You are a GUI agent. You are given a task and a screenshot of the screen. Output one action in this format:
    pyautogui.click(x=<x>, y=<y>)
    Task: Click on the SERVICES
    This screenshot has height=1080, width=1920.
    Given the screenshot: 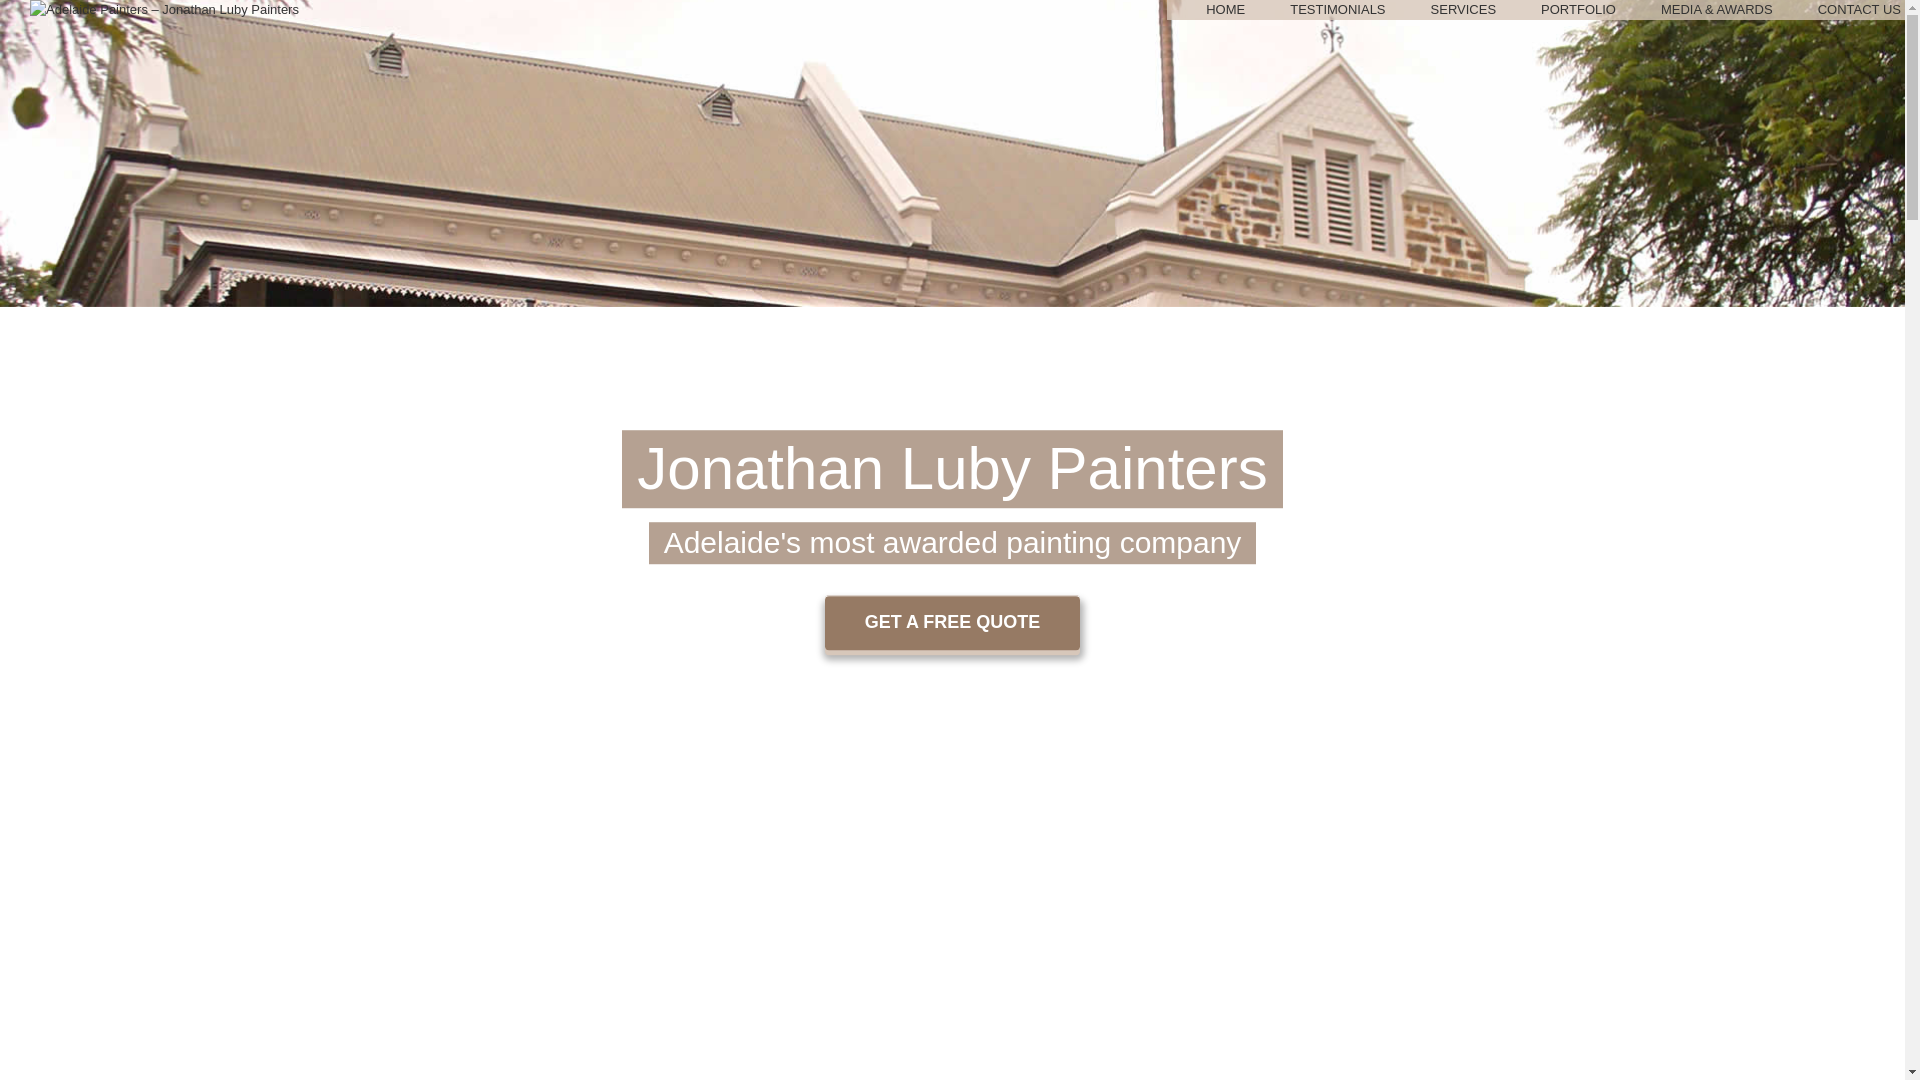 What is the action you would take?
    pyautogui.click(x=1464, y=10)
    